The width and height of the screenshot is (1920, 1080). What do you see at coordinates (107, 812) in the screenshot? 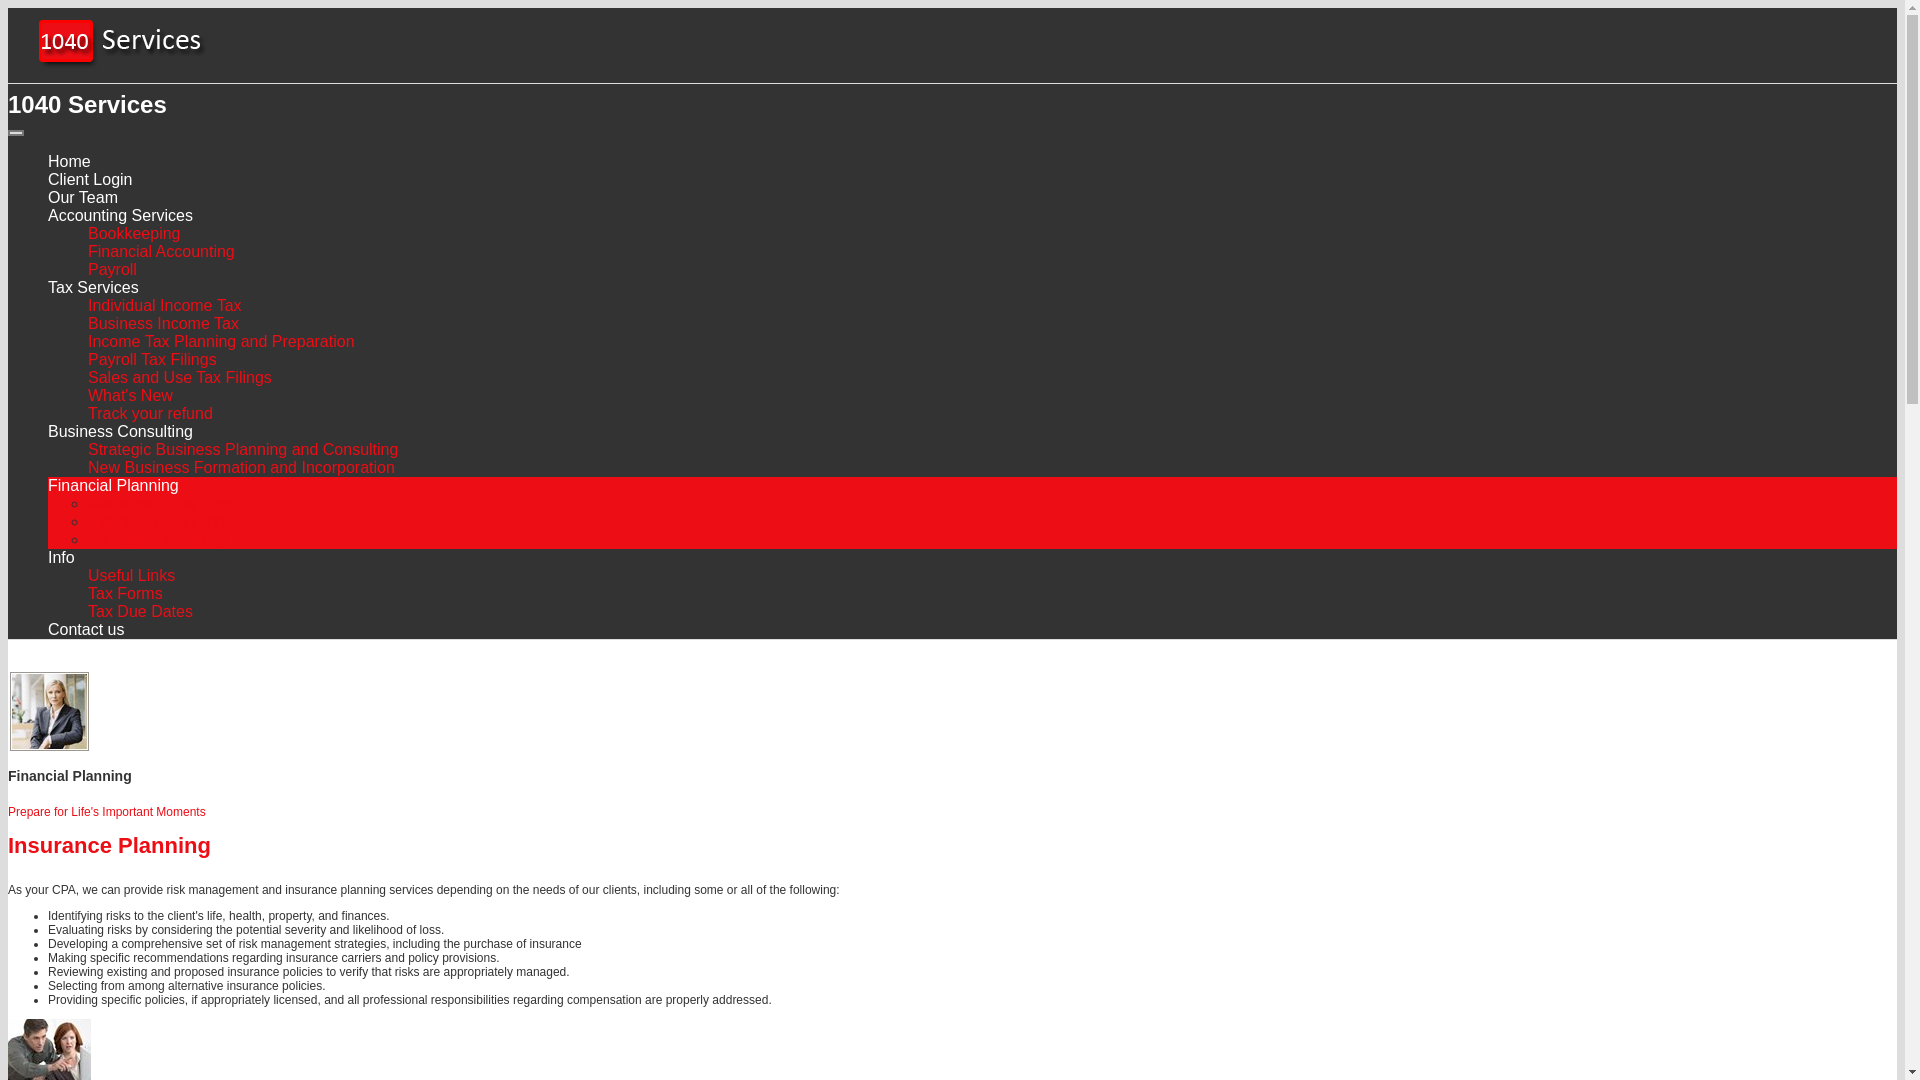
I see `Prepare for Life's Important Moments` at bounding box center [107, 812].